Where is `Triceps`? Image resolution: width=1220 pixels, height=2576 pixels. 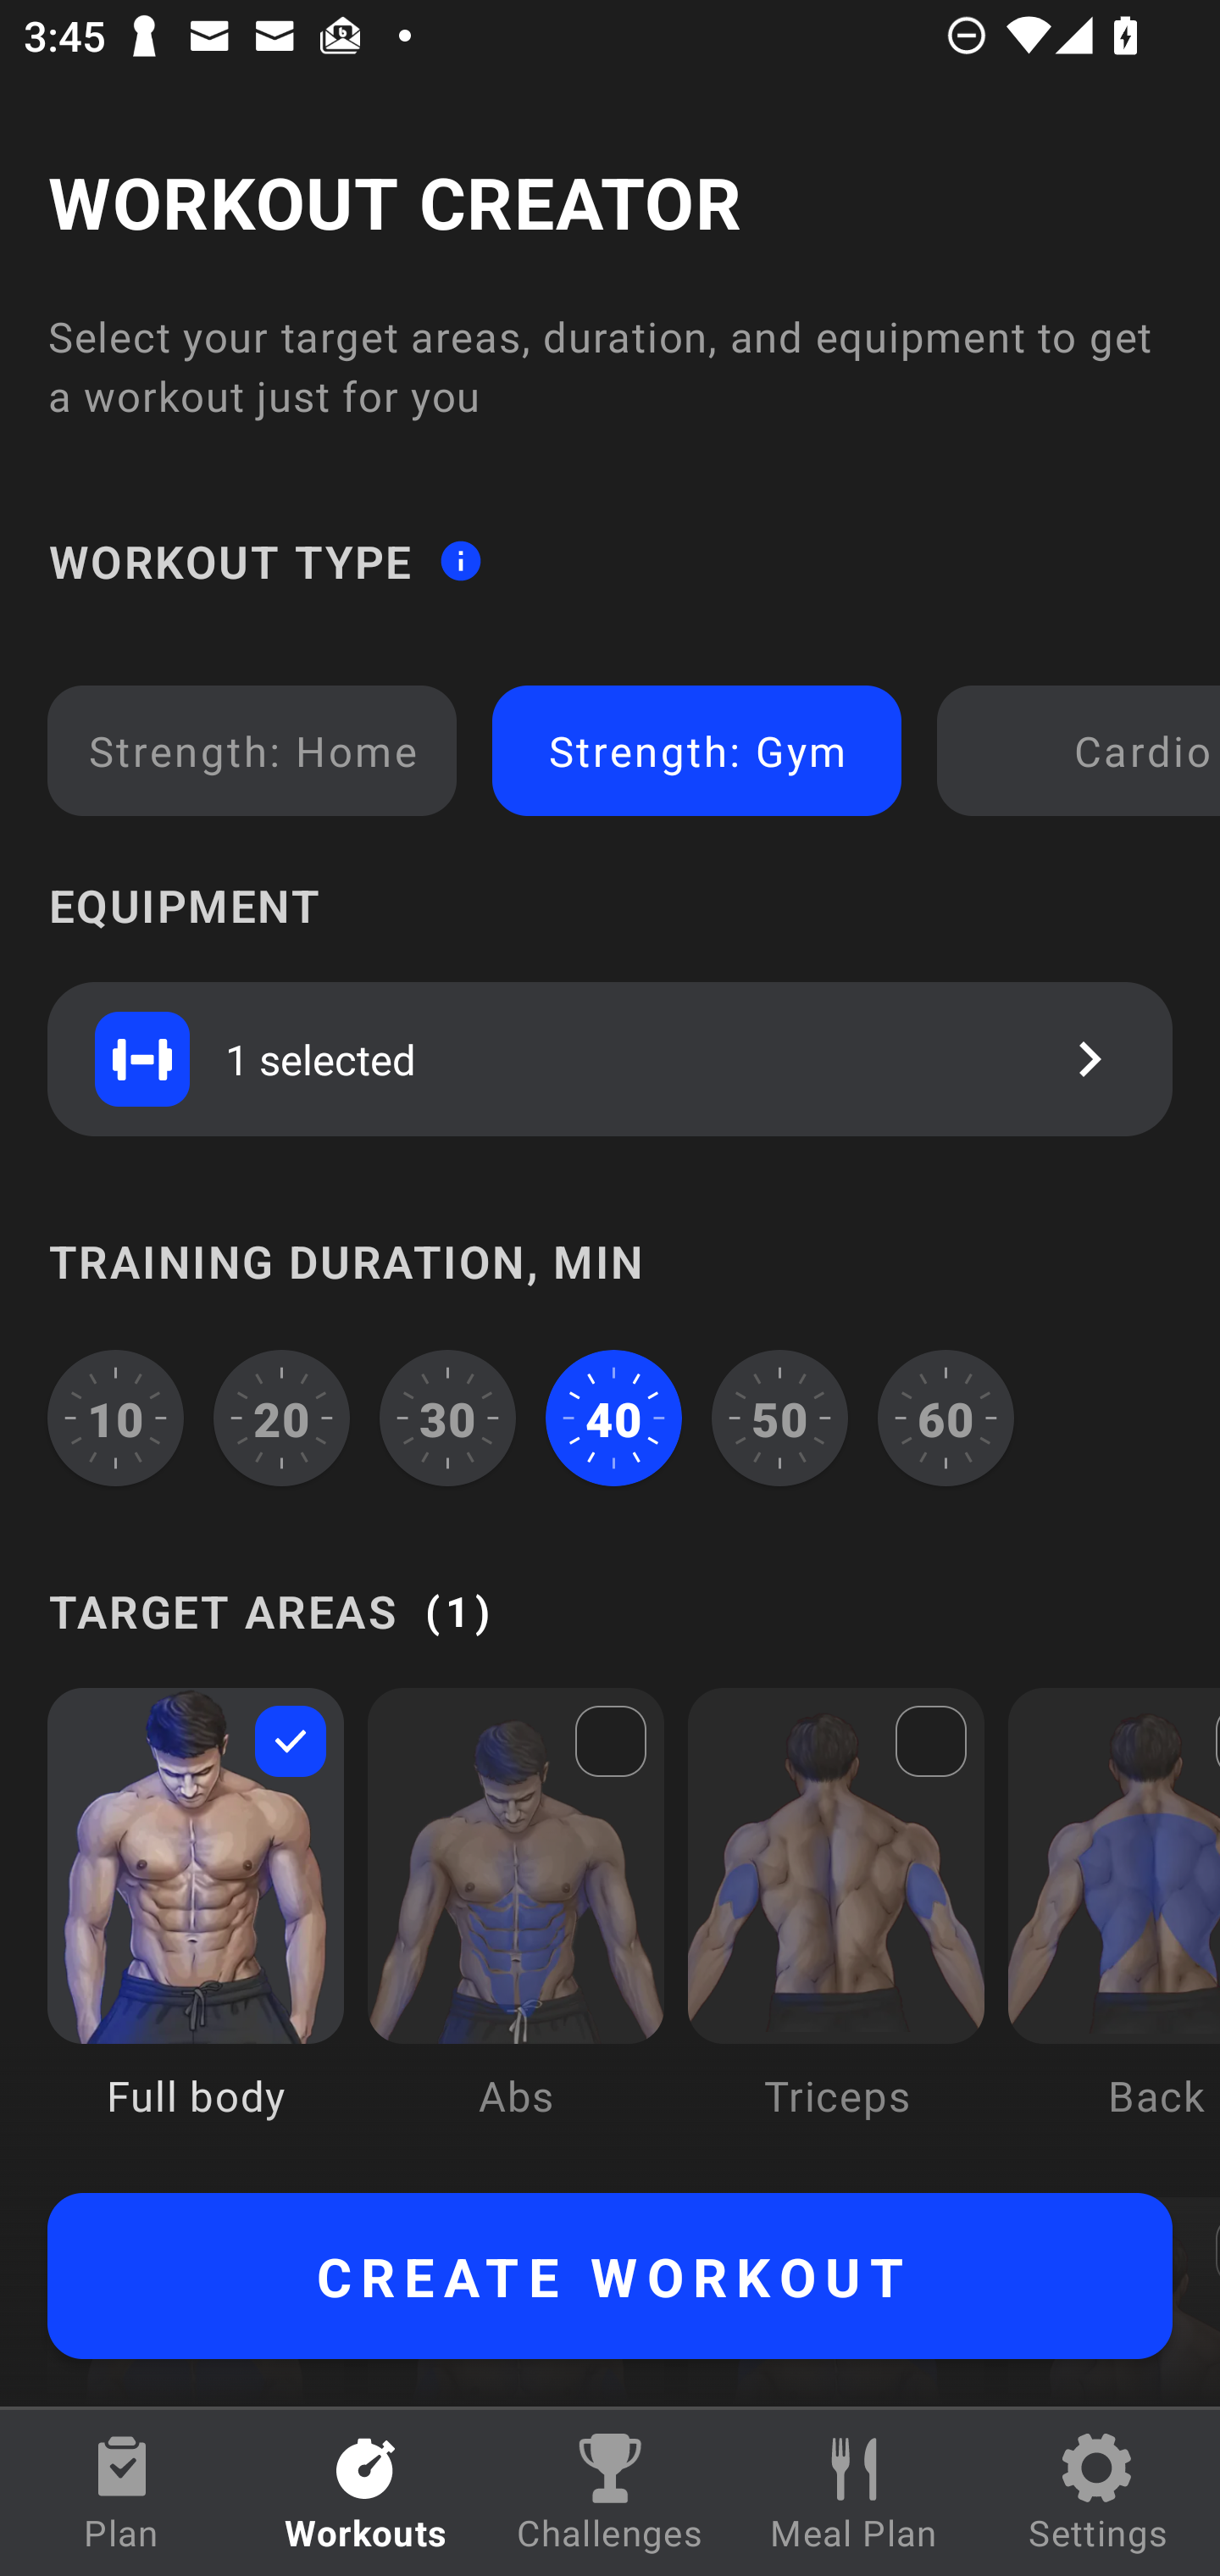
Triceps is located at coordinates (836, 1927).